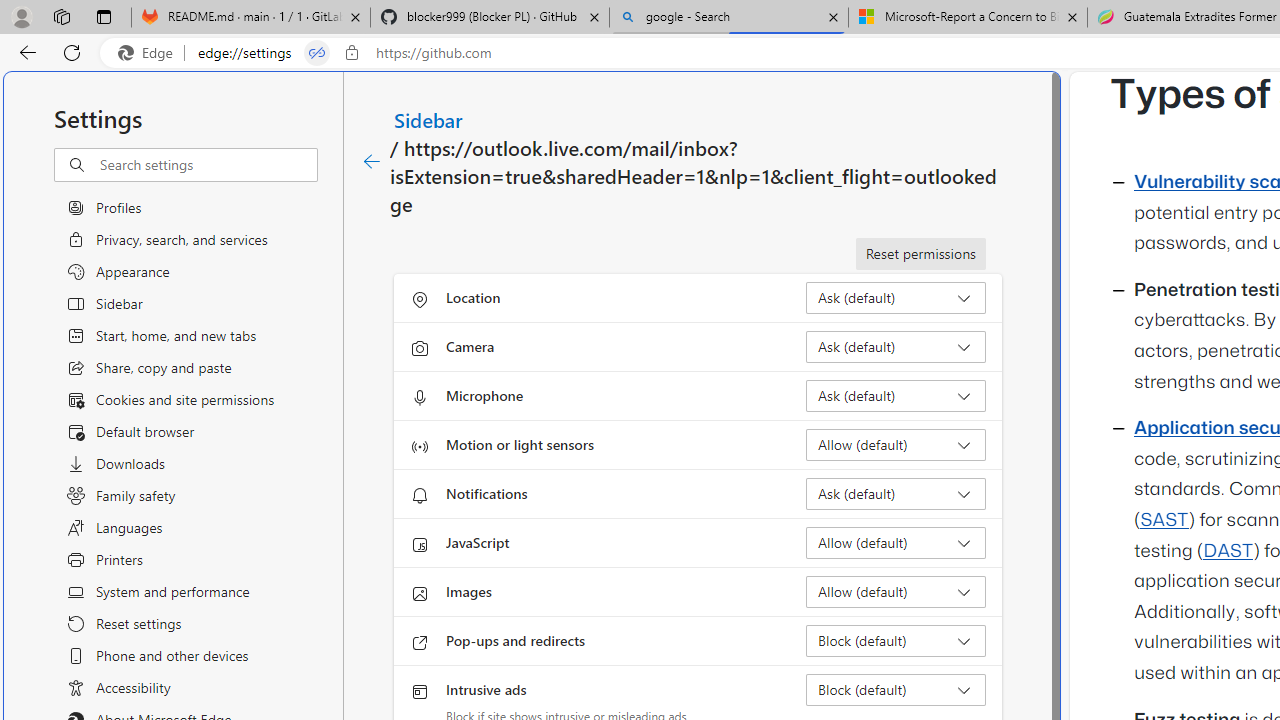 The width and height of the screenshot is (1280, 720). What do you see at coordinates (896, 444) in the screenshot?
I see `Motion or light sensors Allow (default)` at bounding box center [896, 444].